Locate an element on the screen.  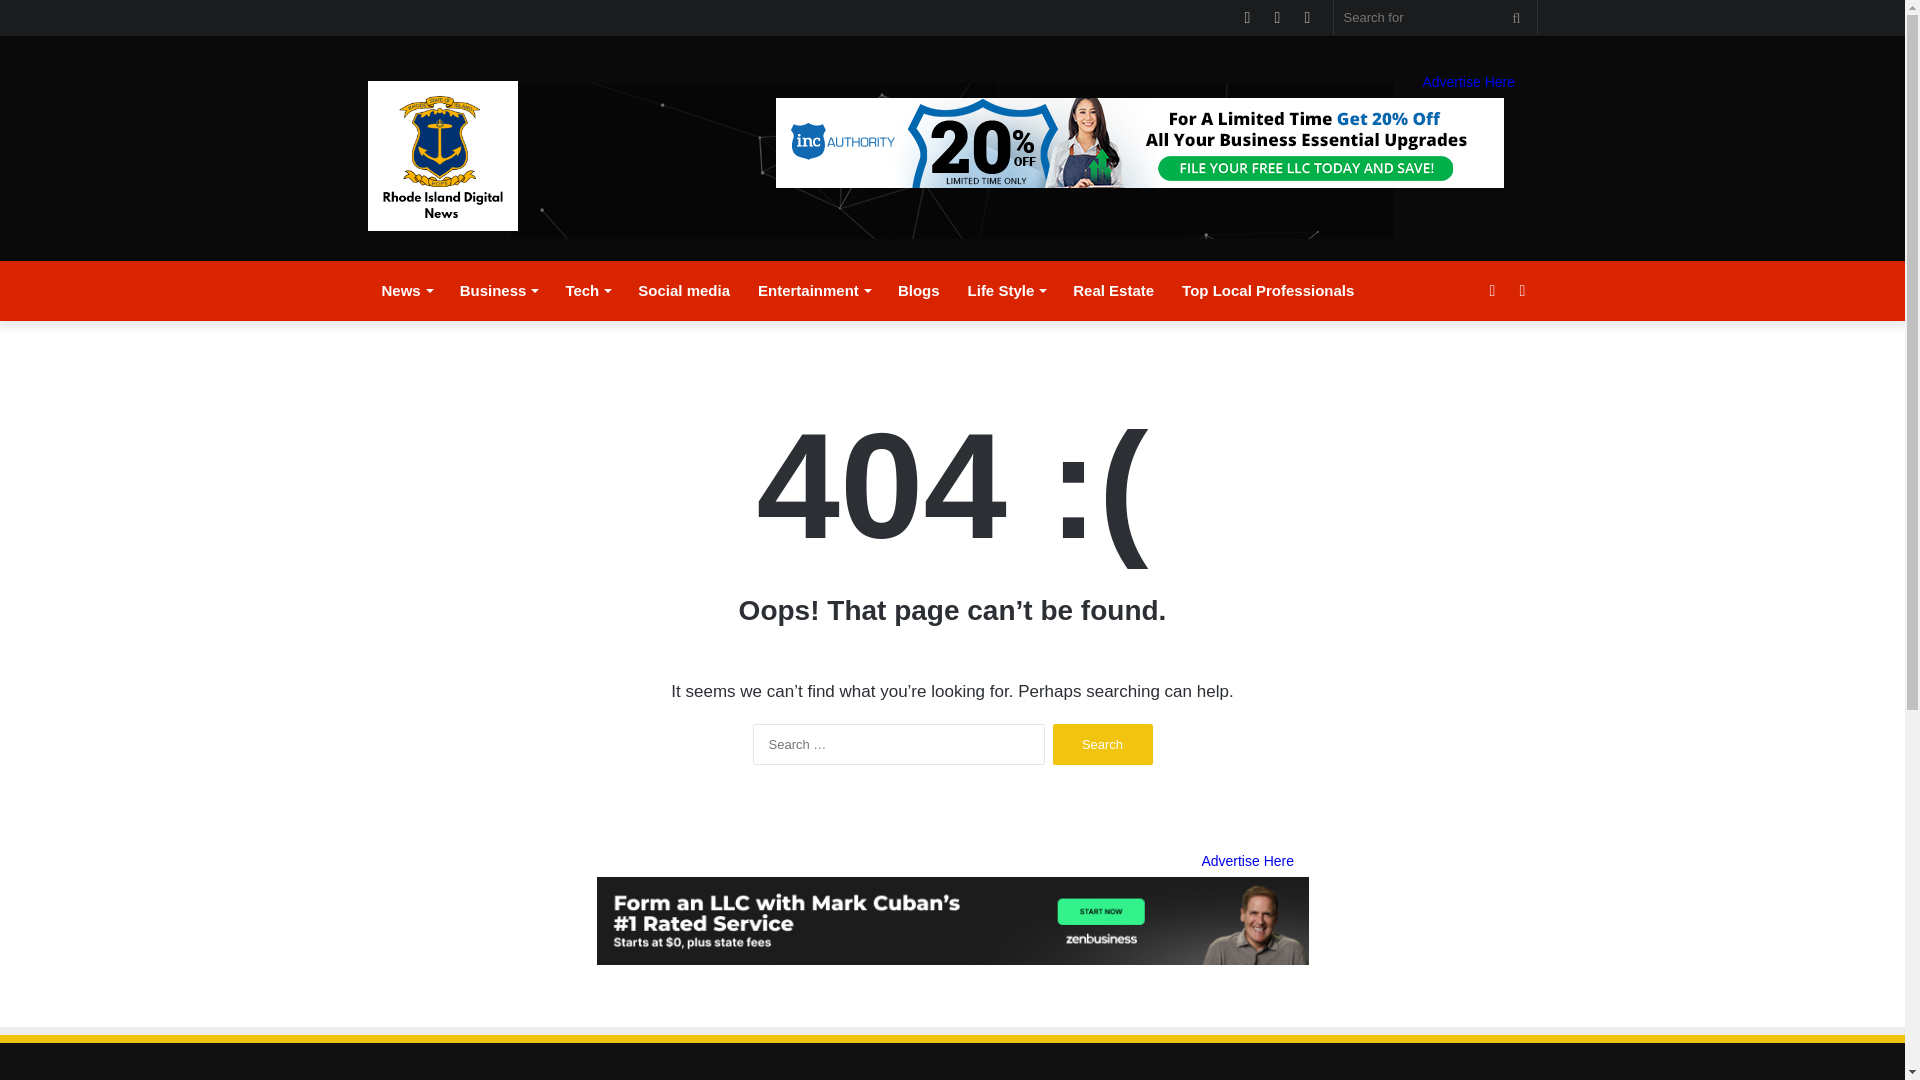
Search for is located at coordinates (1436, 17).